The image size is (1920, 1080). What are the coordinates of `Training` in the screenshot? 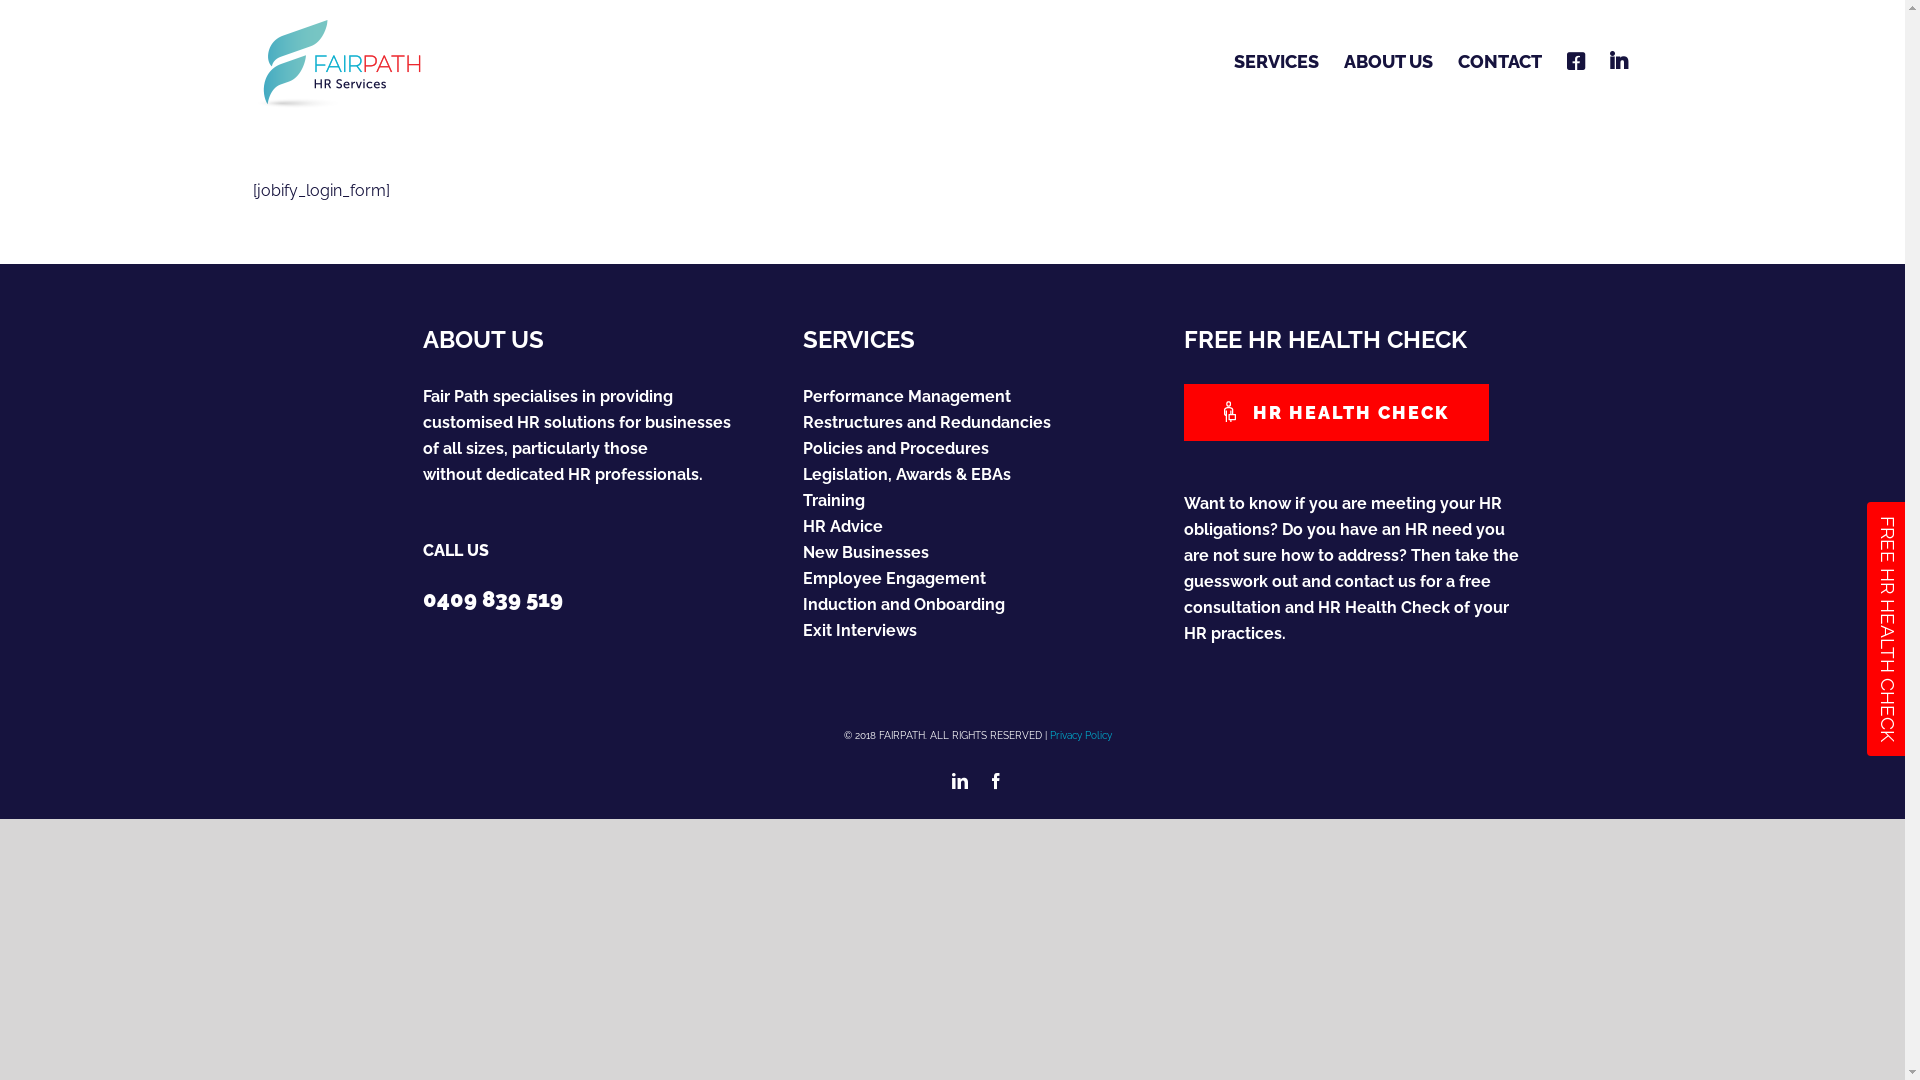 It's located at (978, 501).